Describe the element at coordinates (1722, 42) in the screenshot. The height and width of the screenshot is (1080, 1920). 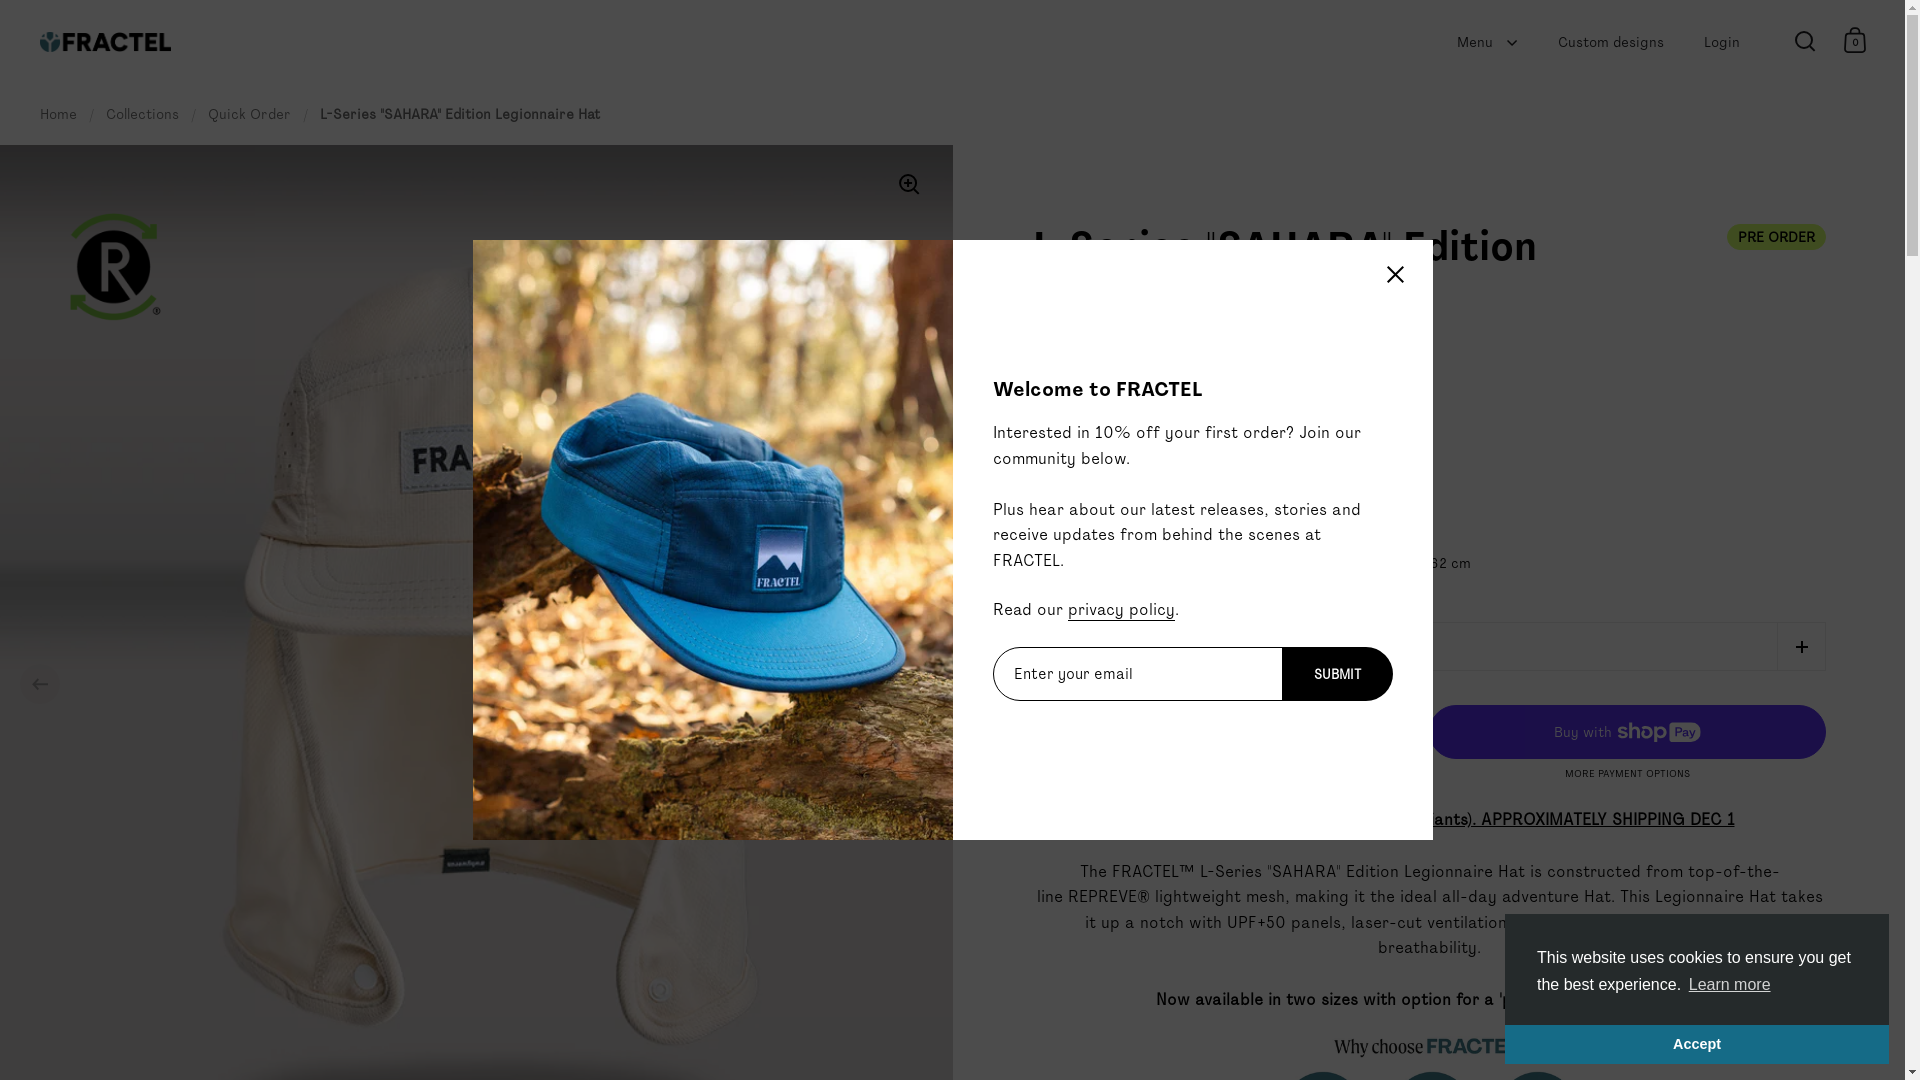
I see `Login` at that location.